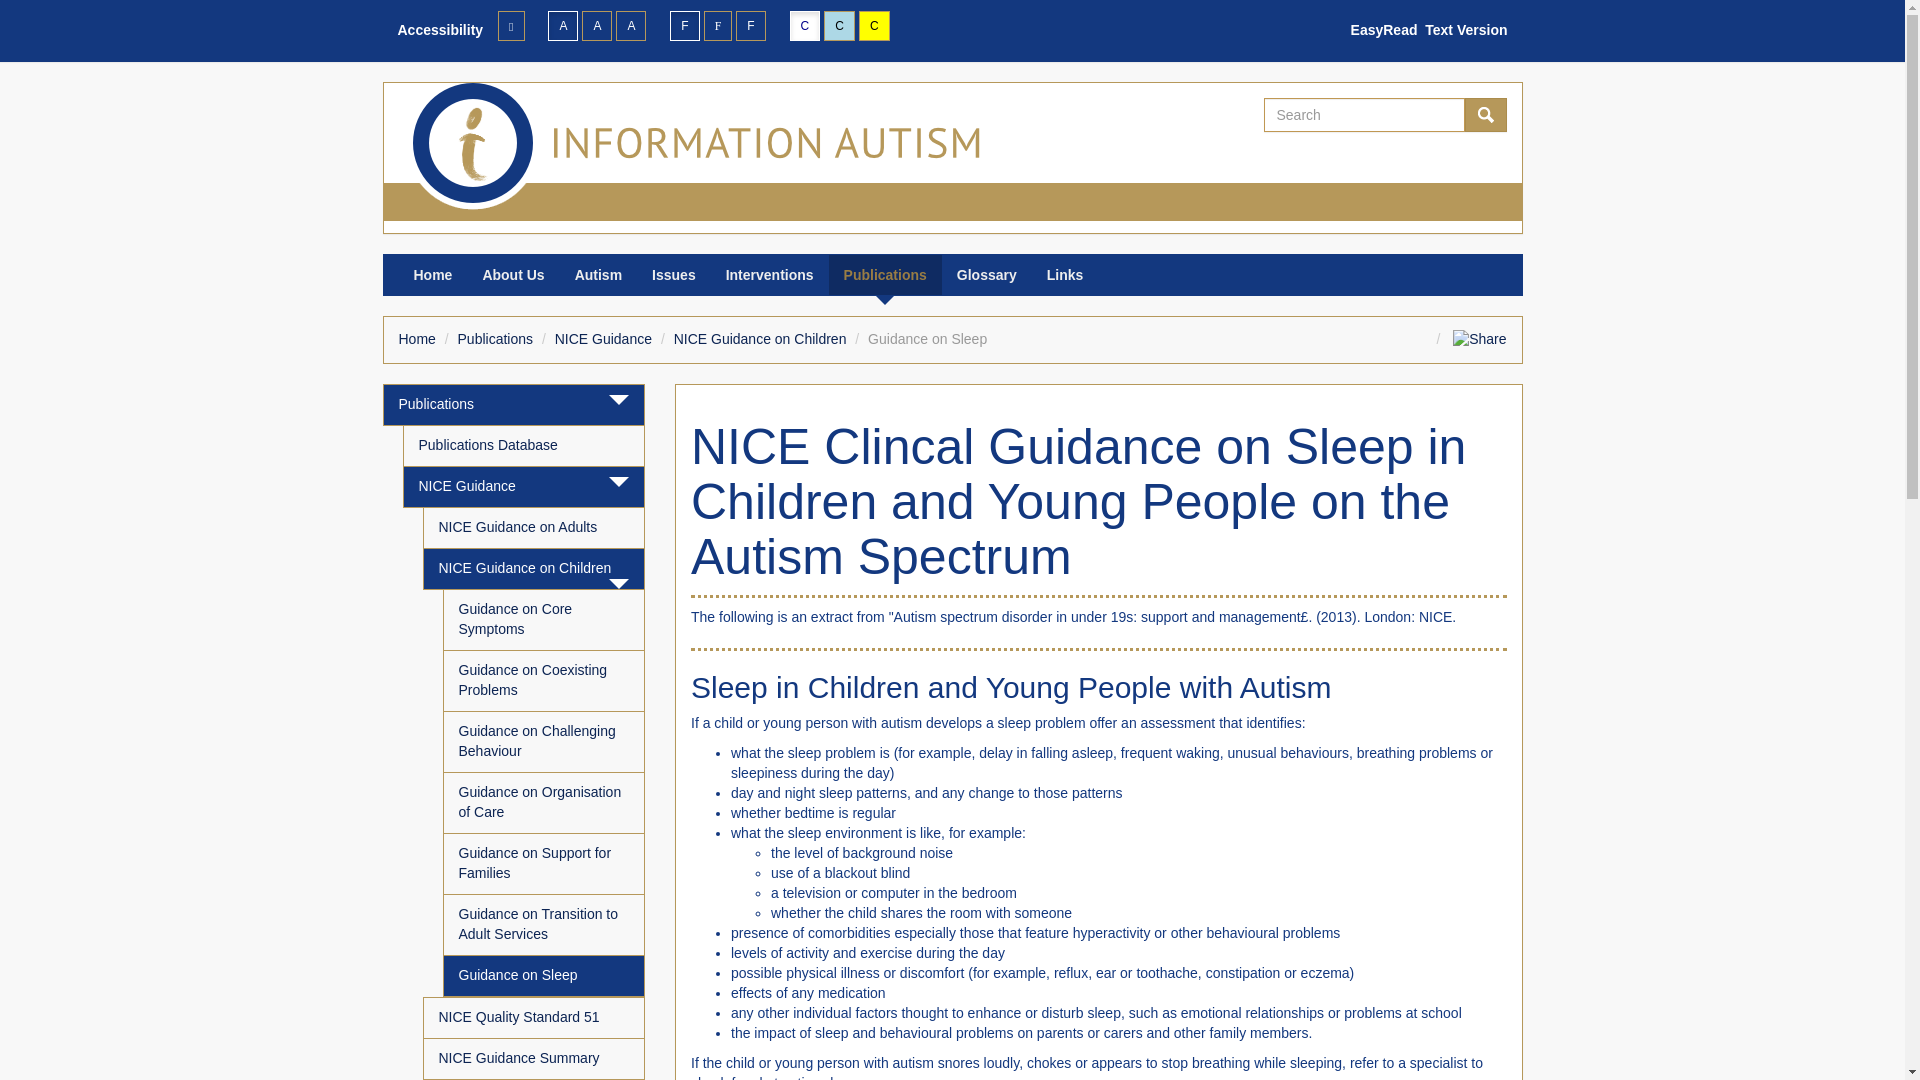  I want to click on Autism, so click(598, 274).